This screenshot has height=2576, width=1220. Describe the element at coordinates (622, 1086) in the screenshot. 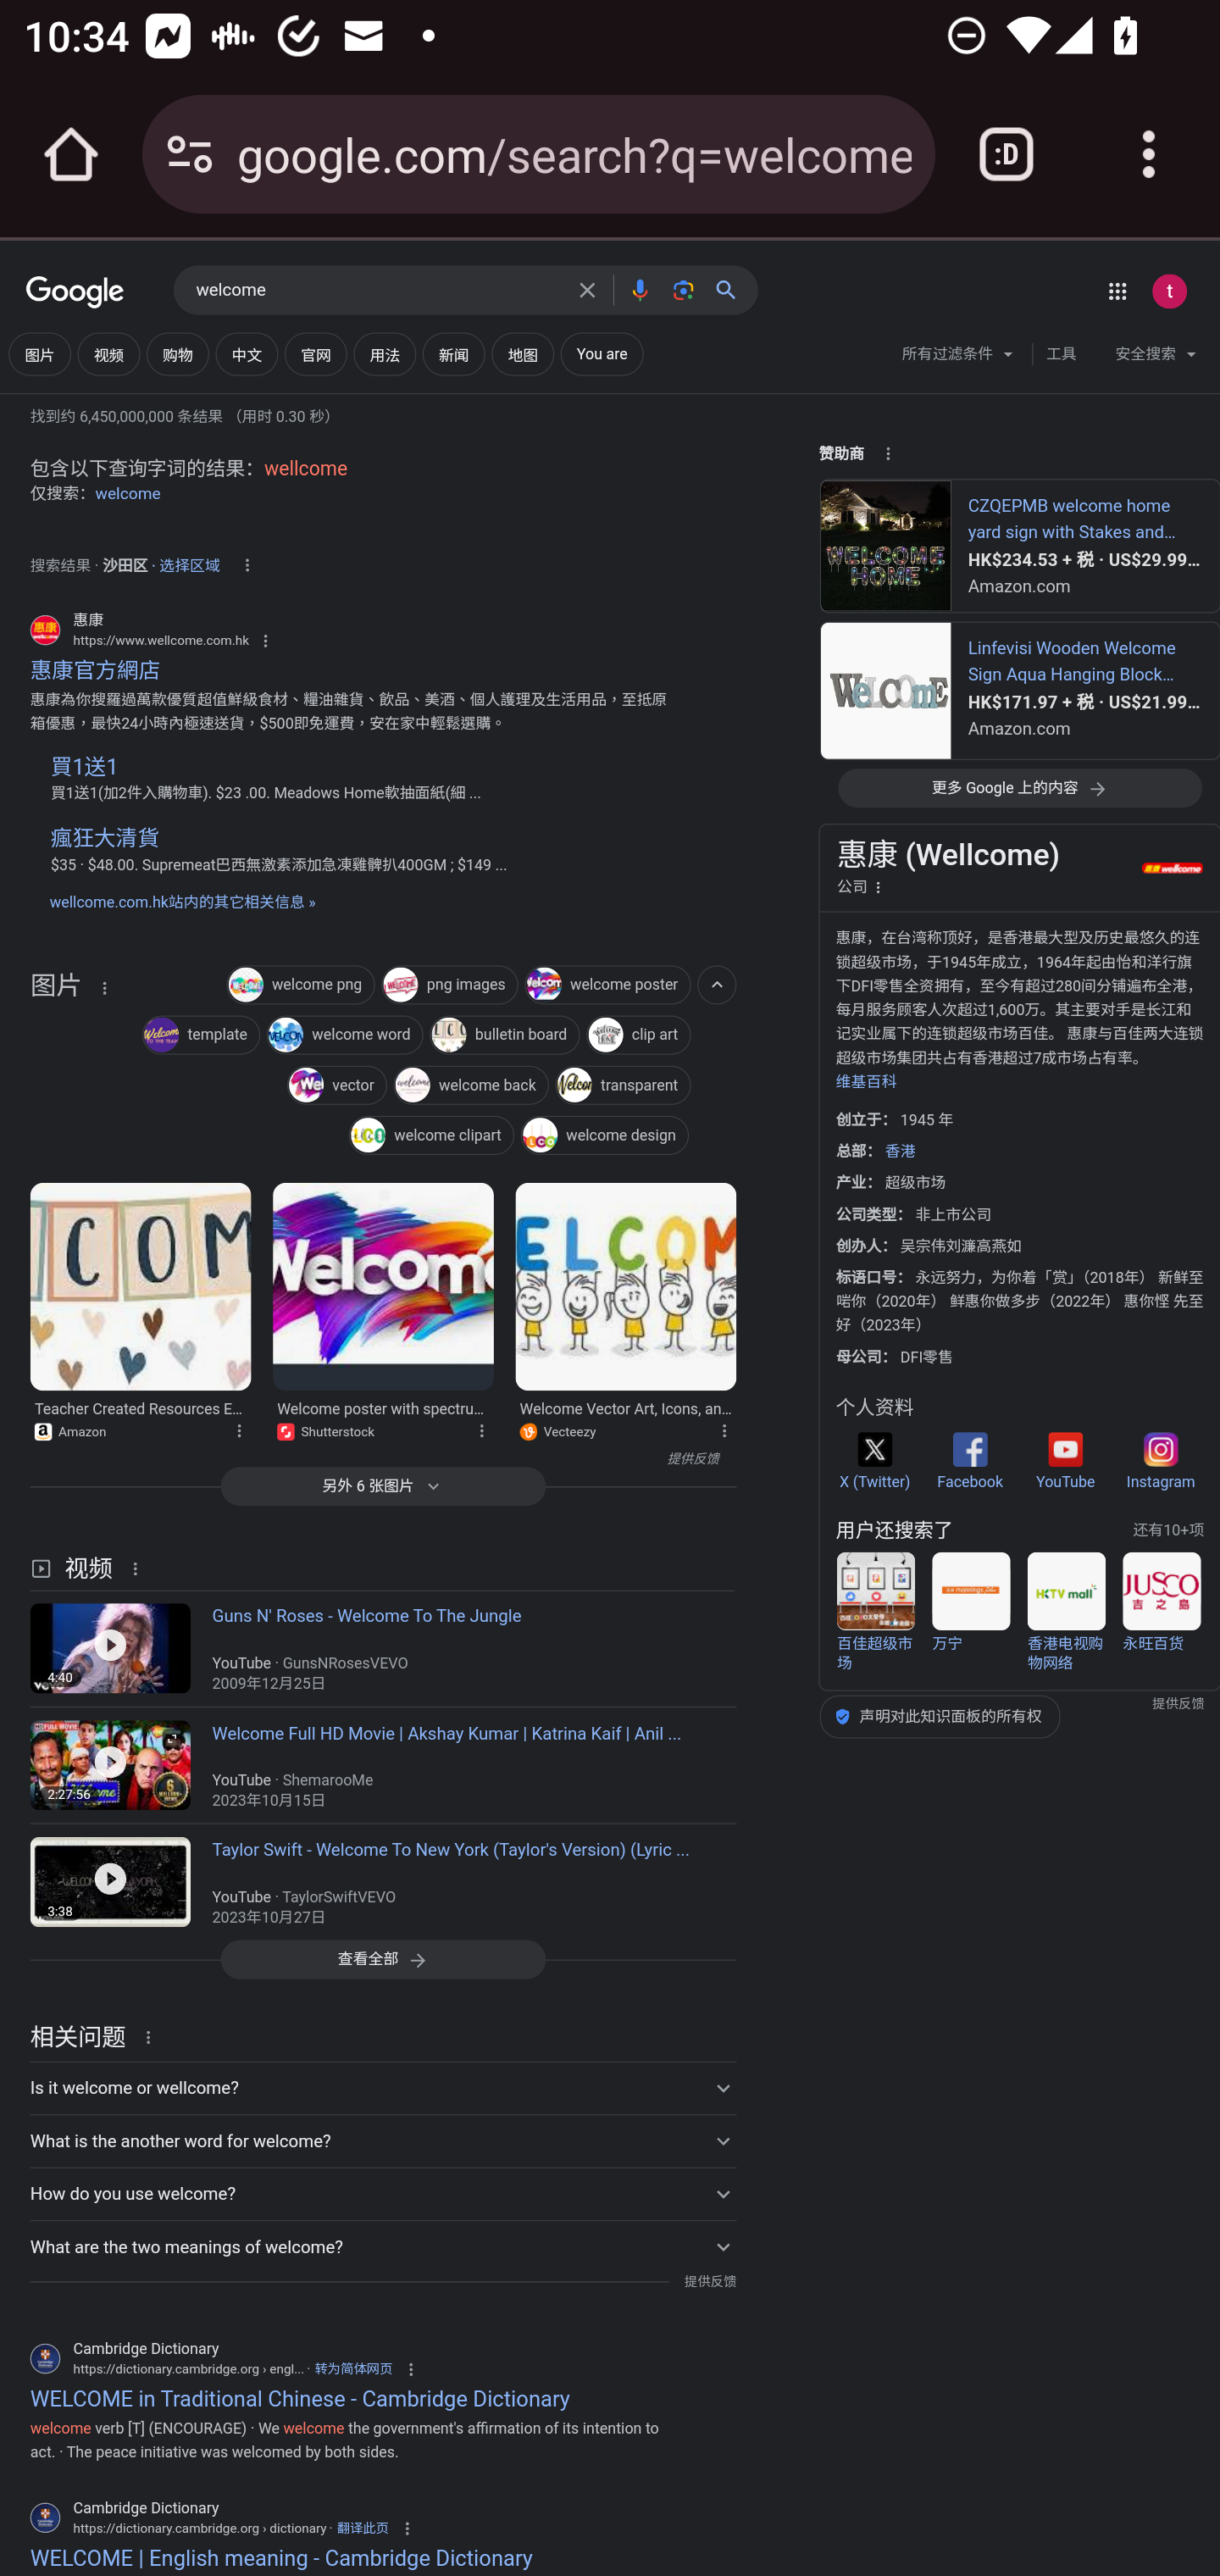

I see `transparent` at that location.